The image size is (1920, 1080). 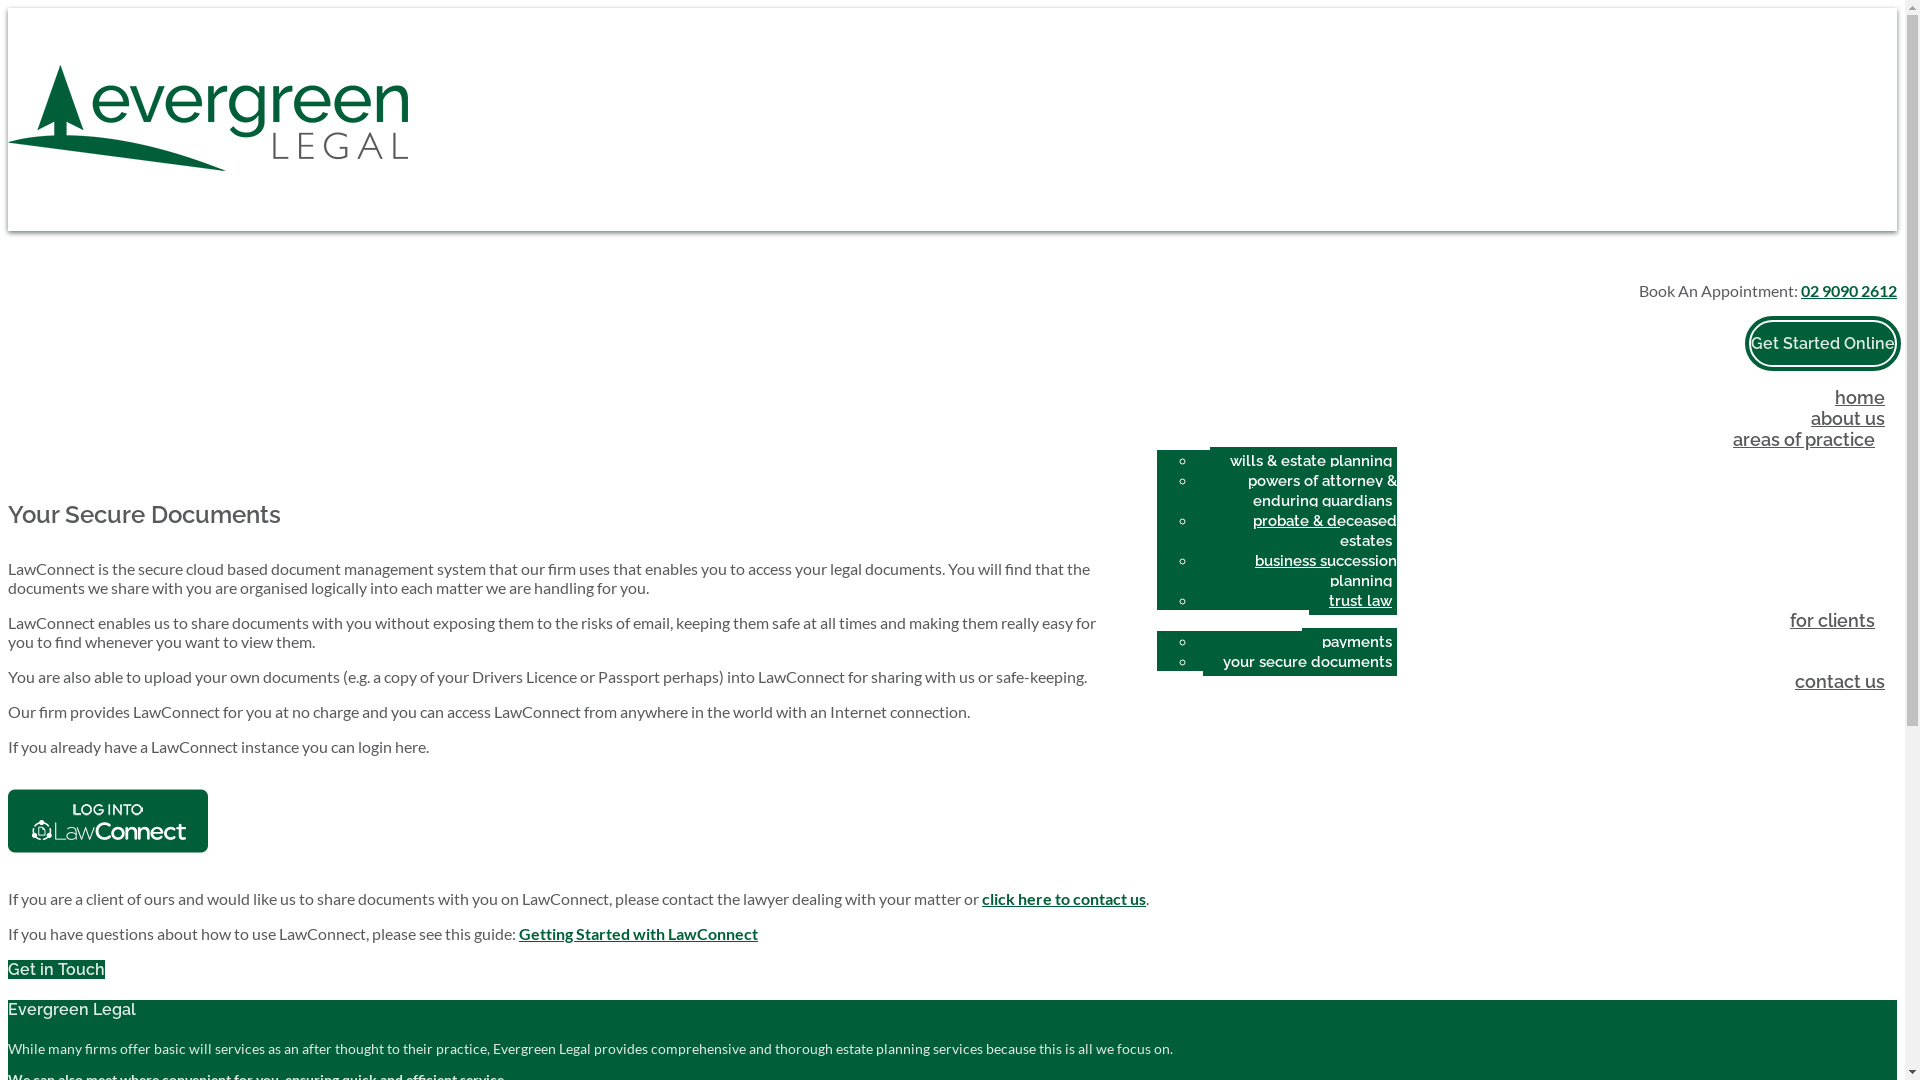 What do you see at coordinates (1823, 344) in the screenshot?
I see `Get Started Online` at bounding box center [1823, 344].